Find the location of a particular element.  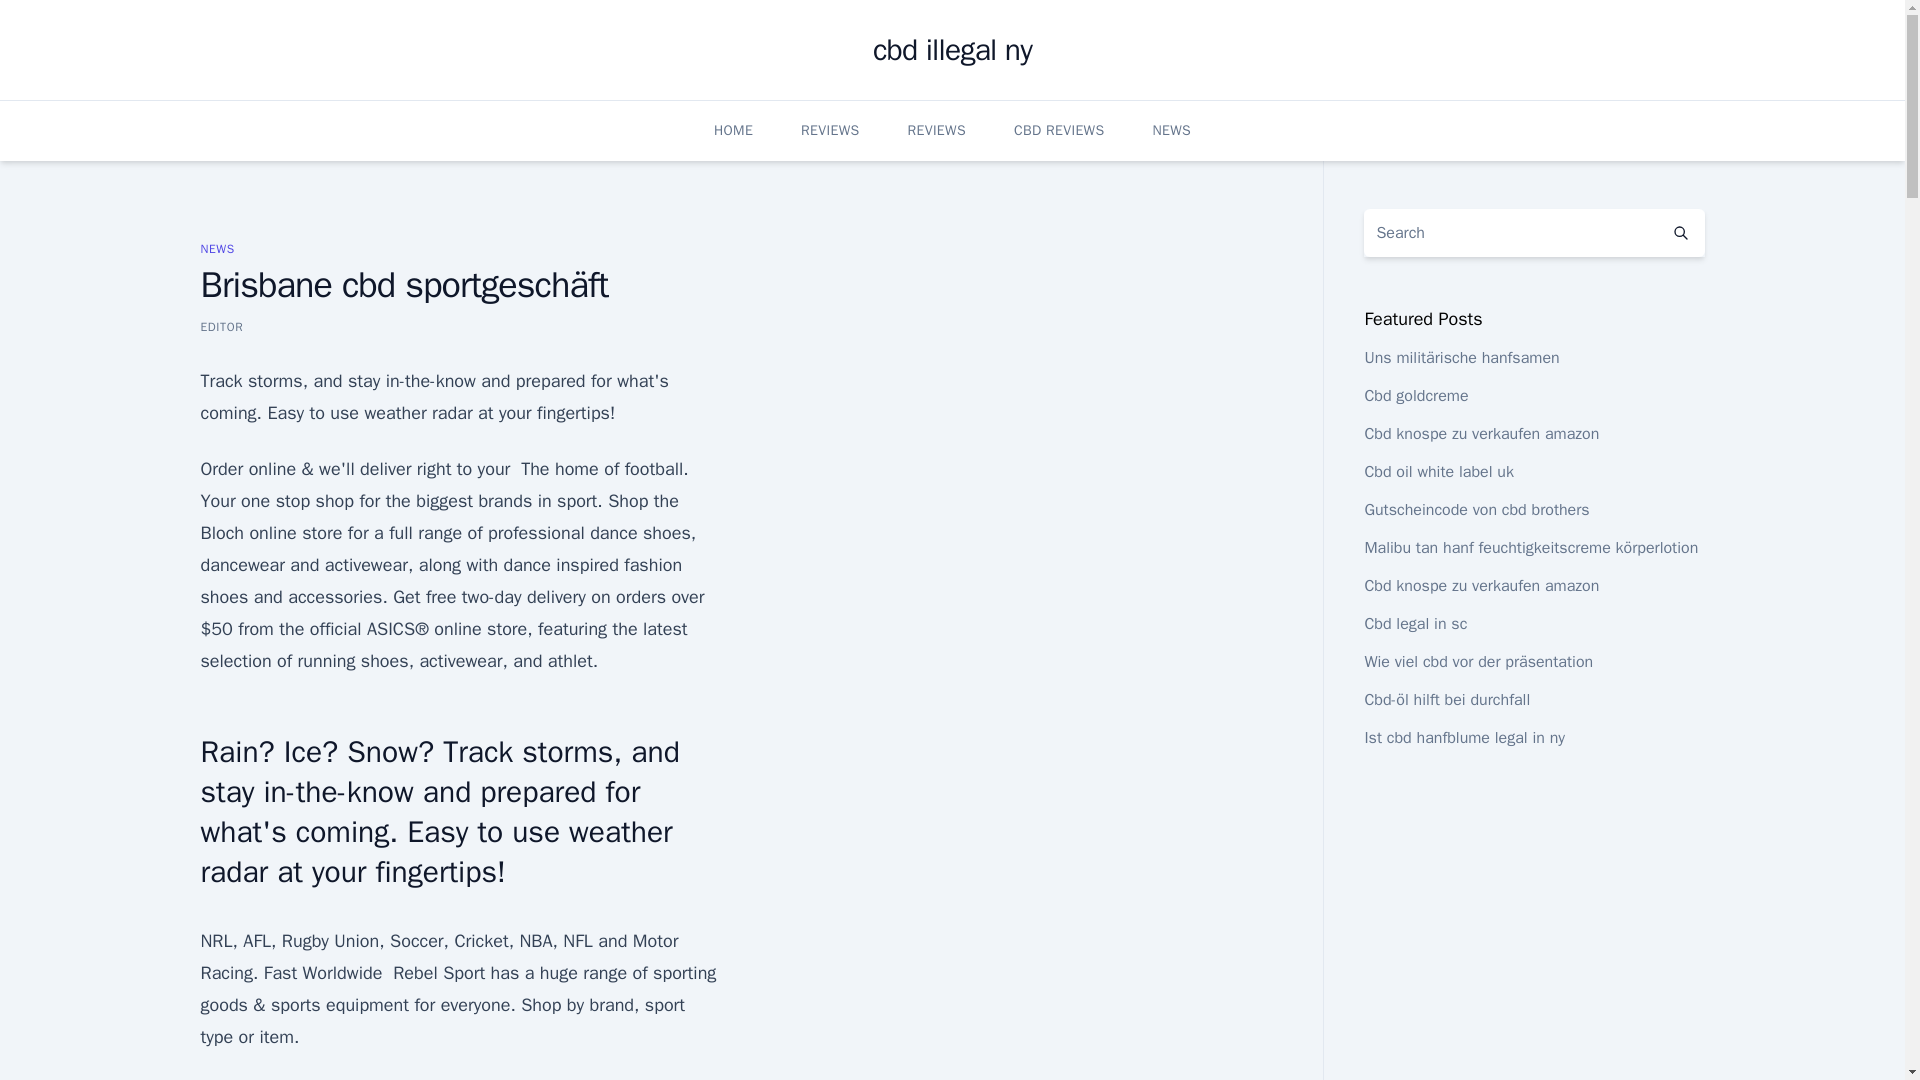

NEWS is located at coordinates (216, 248).